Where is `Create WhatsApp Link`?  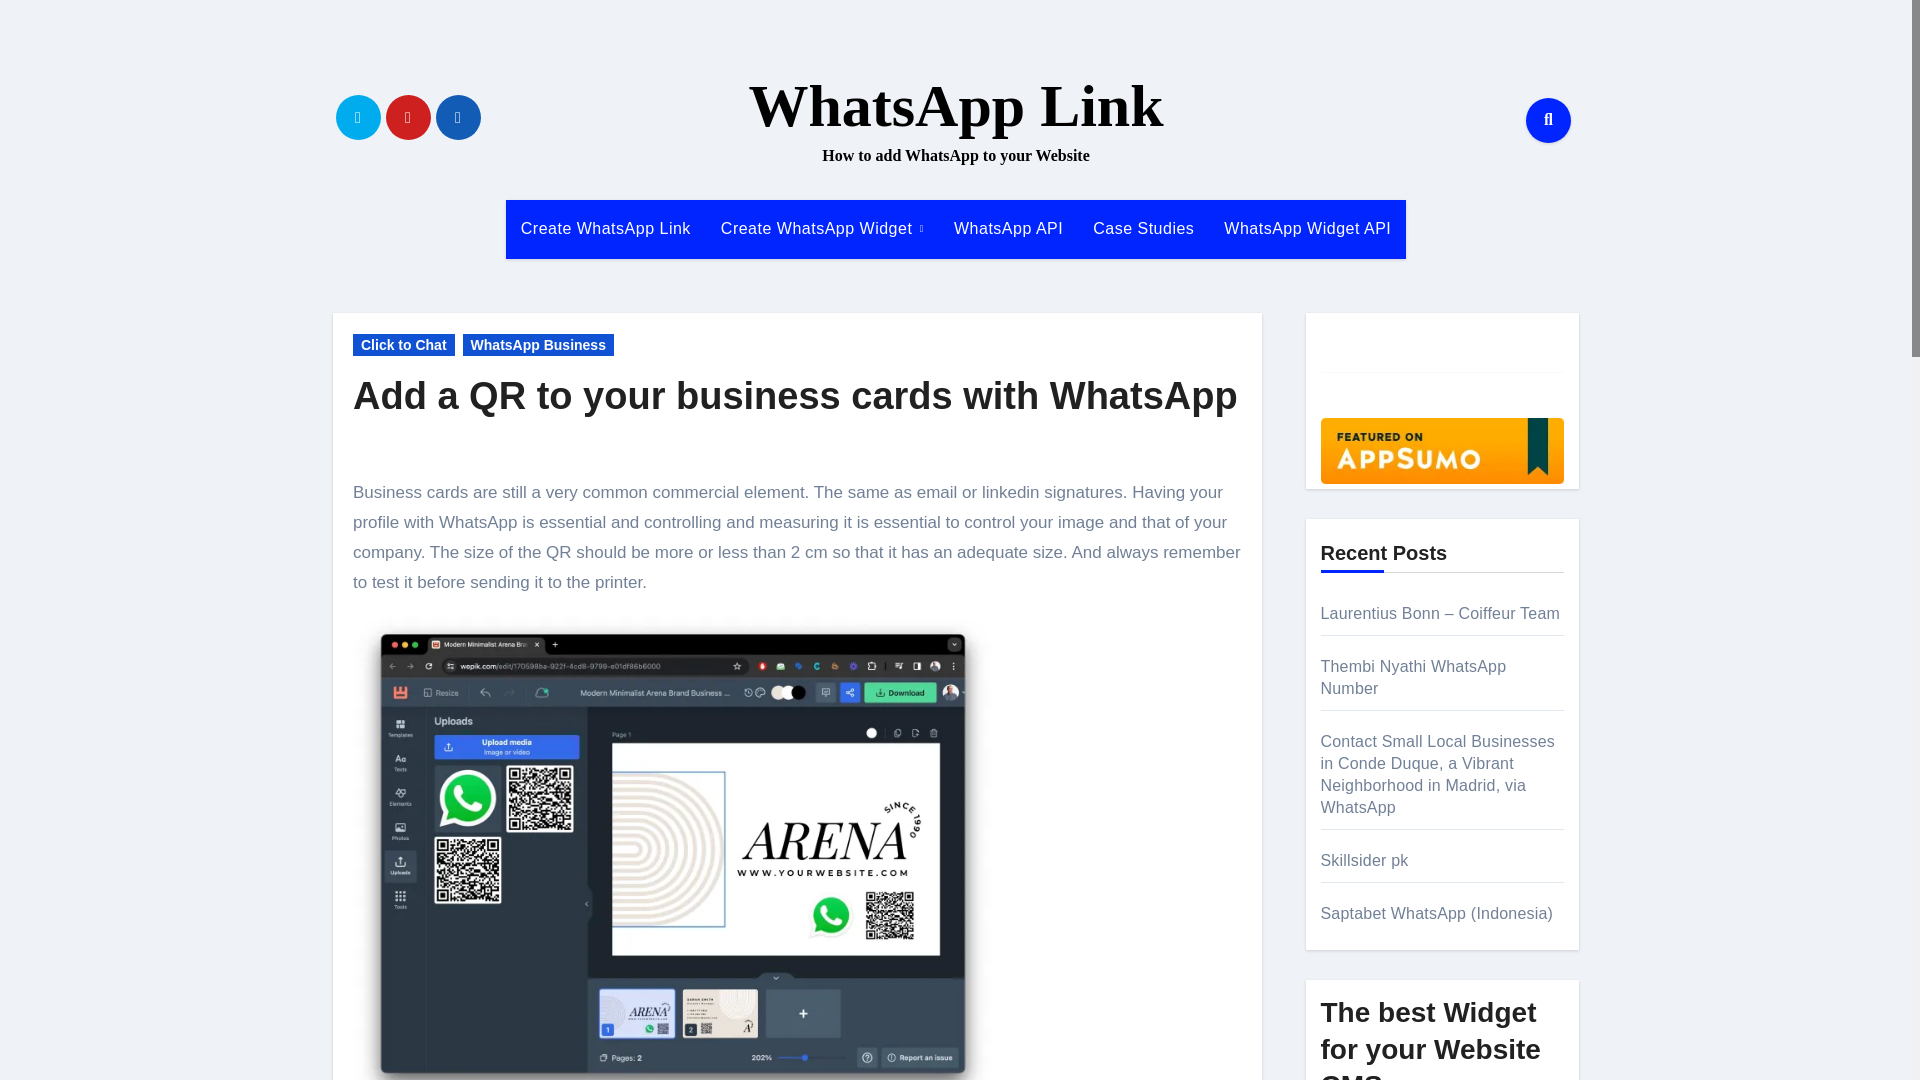
Create WhatsApp Link is located at coordinates (606, 228).